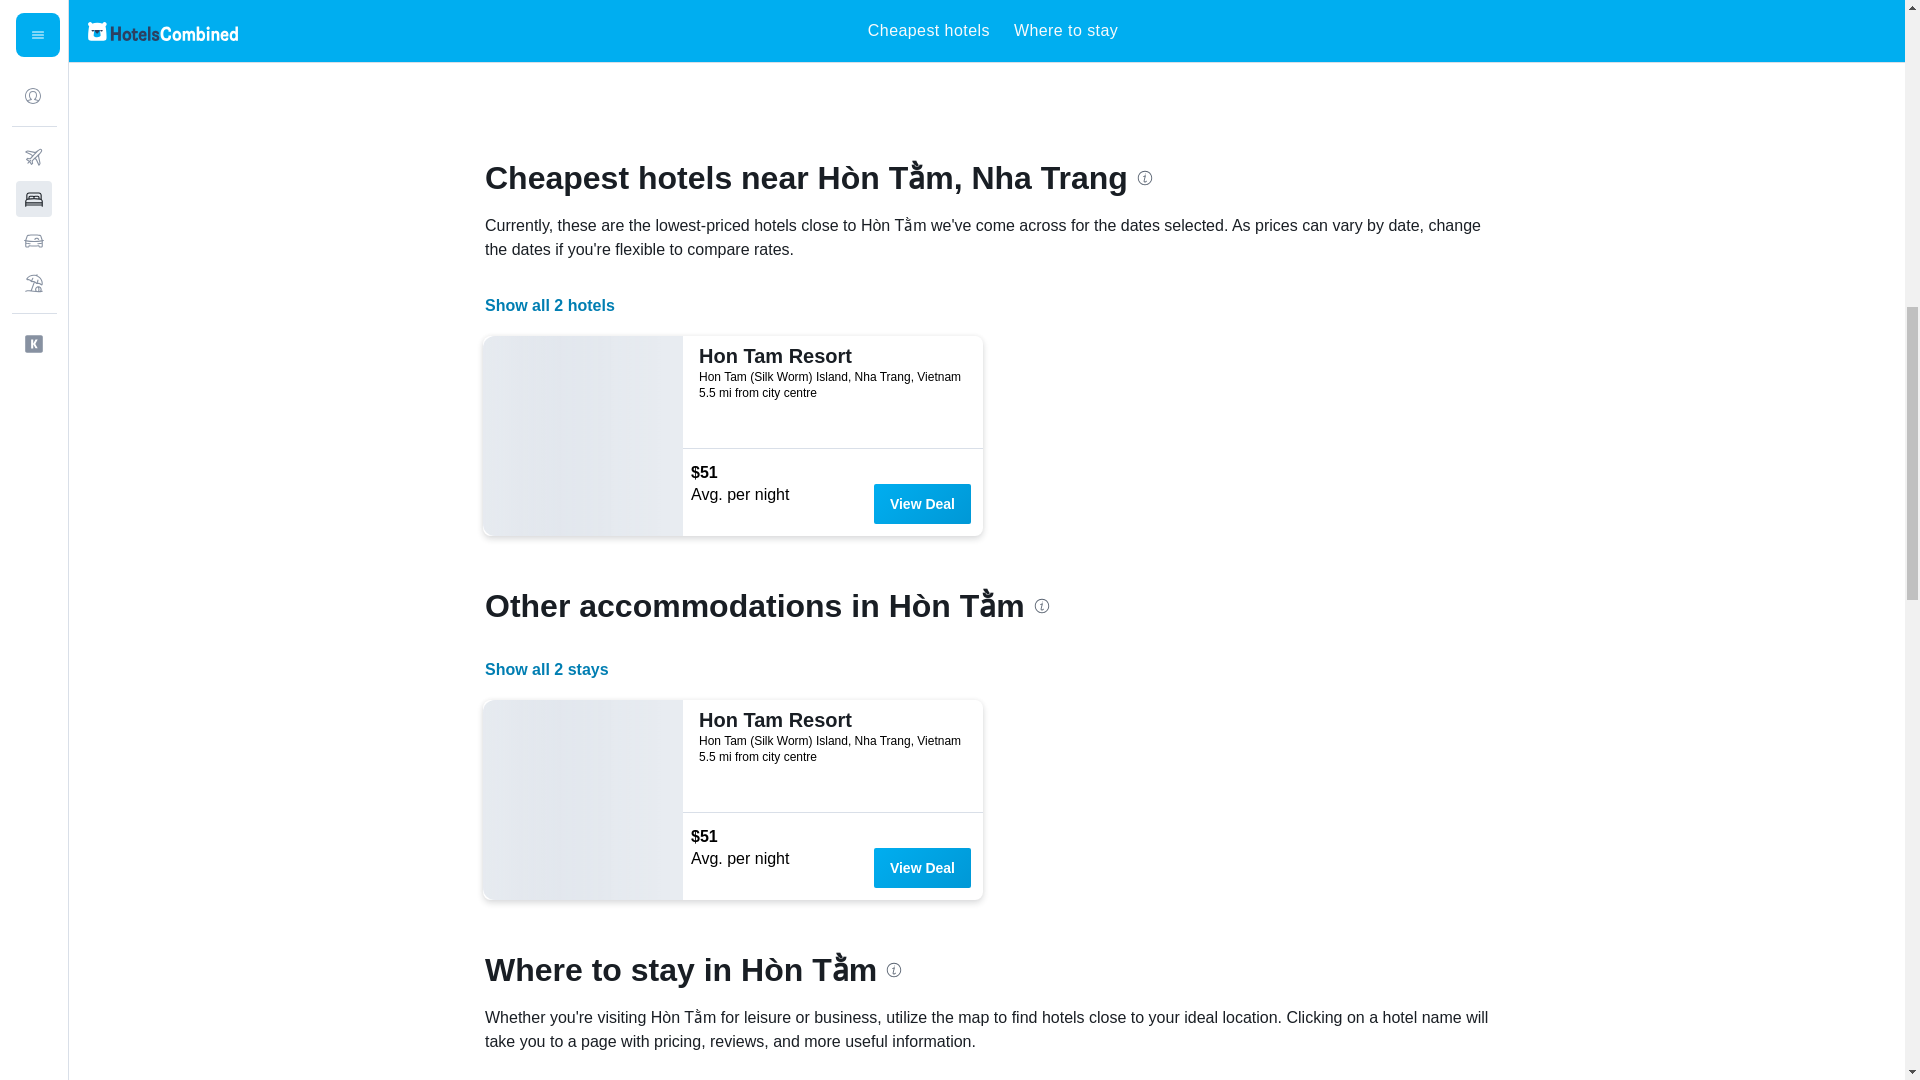 This screenshot has width=1920, height=1080. I want to click on Hon Tam Resort, so click(830, 720).